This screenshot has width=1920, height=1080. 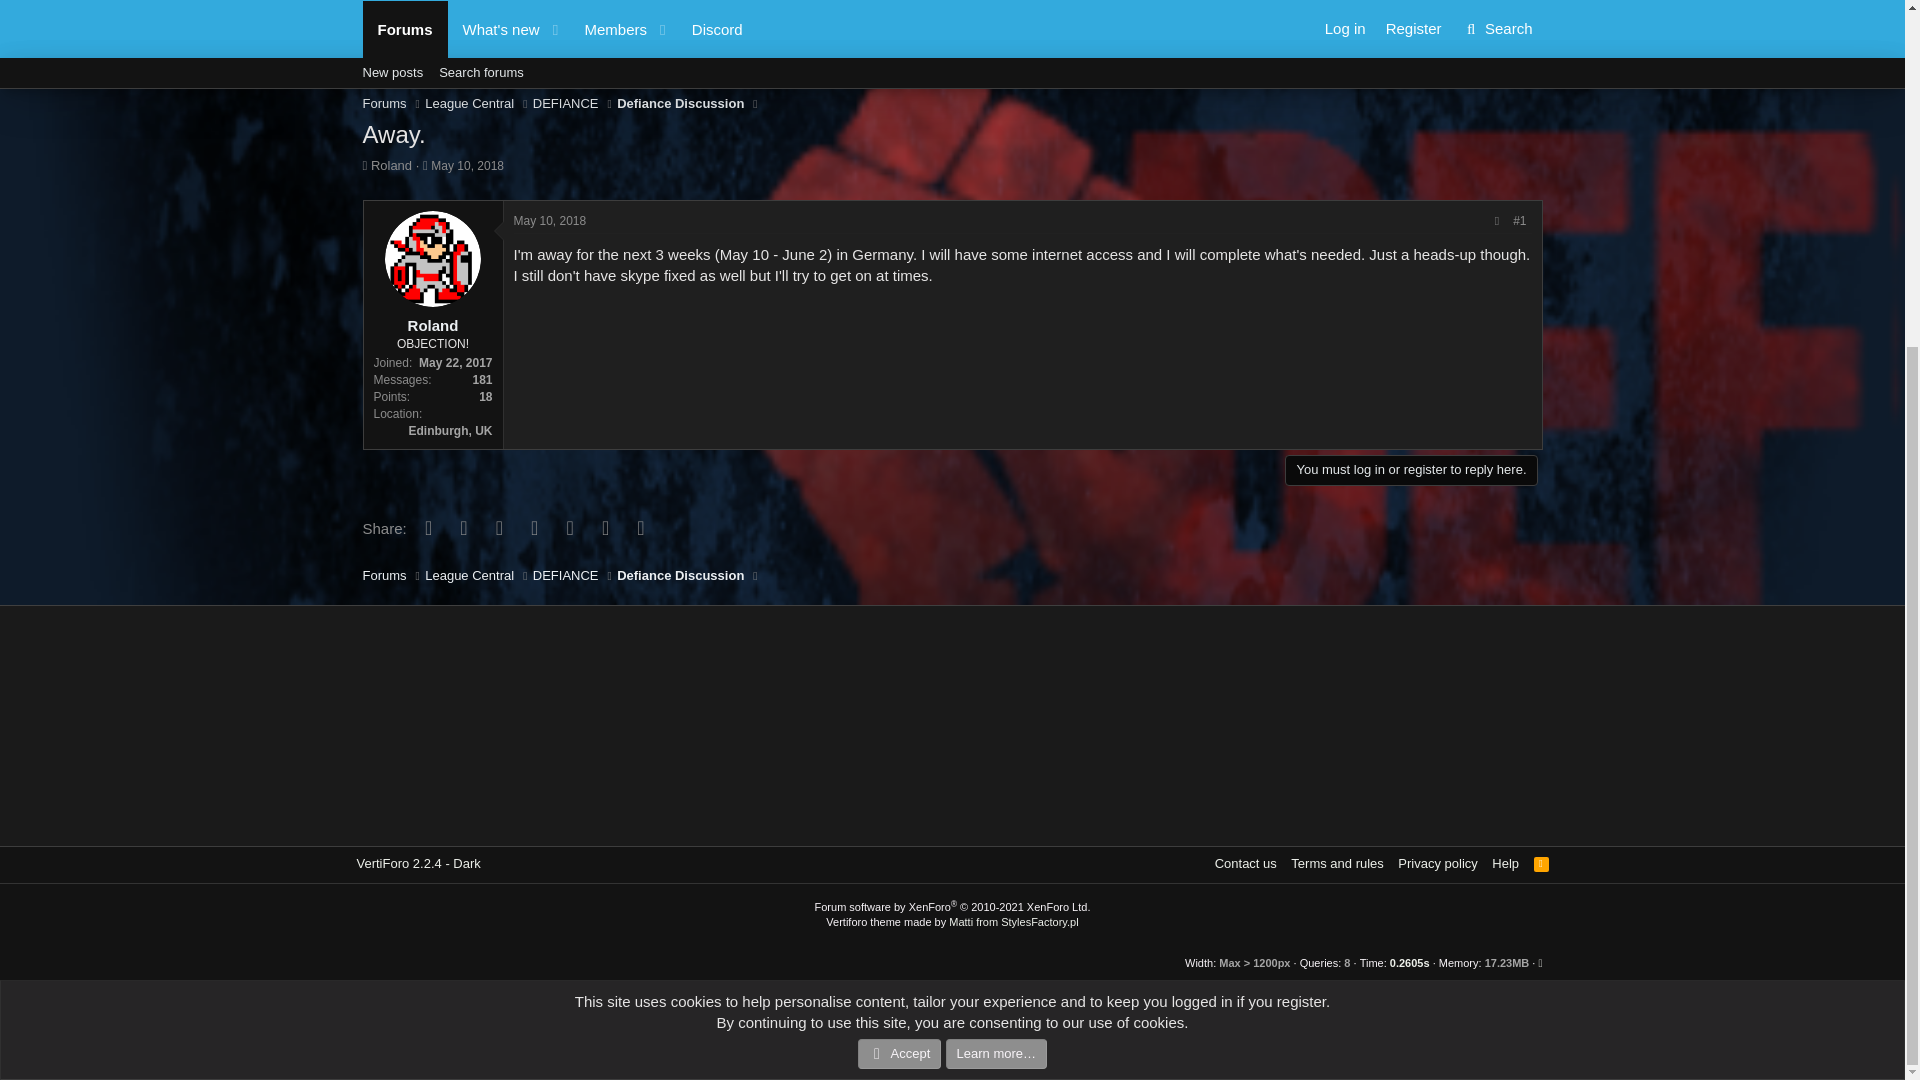 I want to click on May 10, 2018 at 2:26 PM, so click(x=466, y=165).